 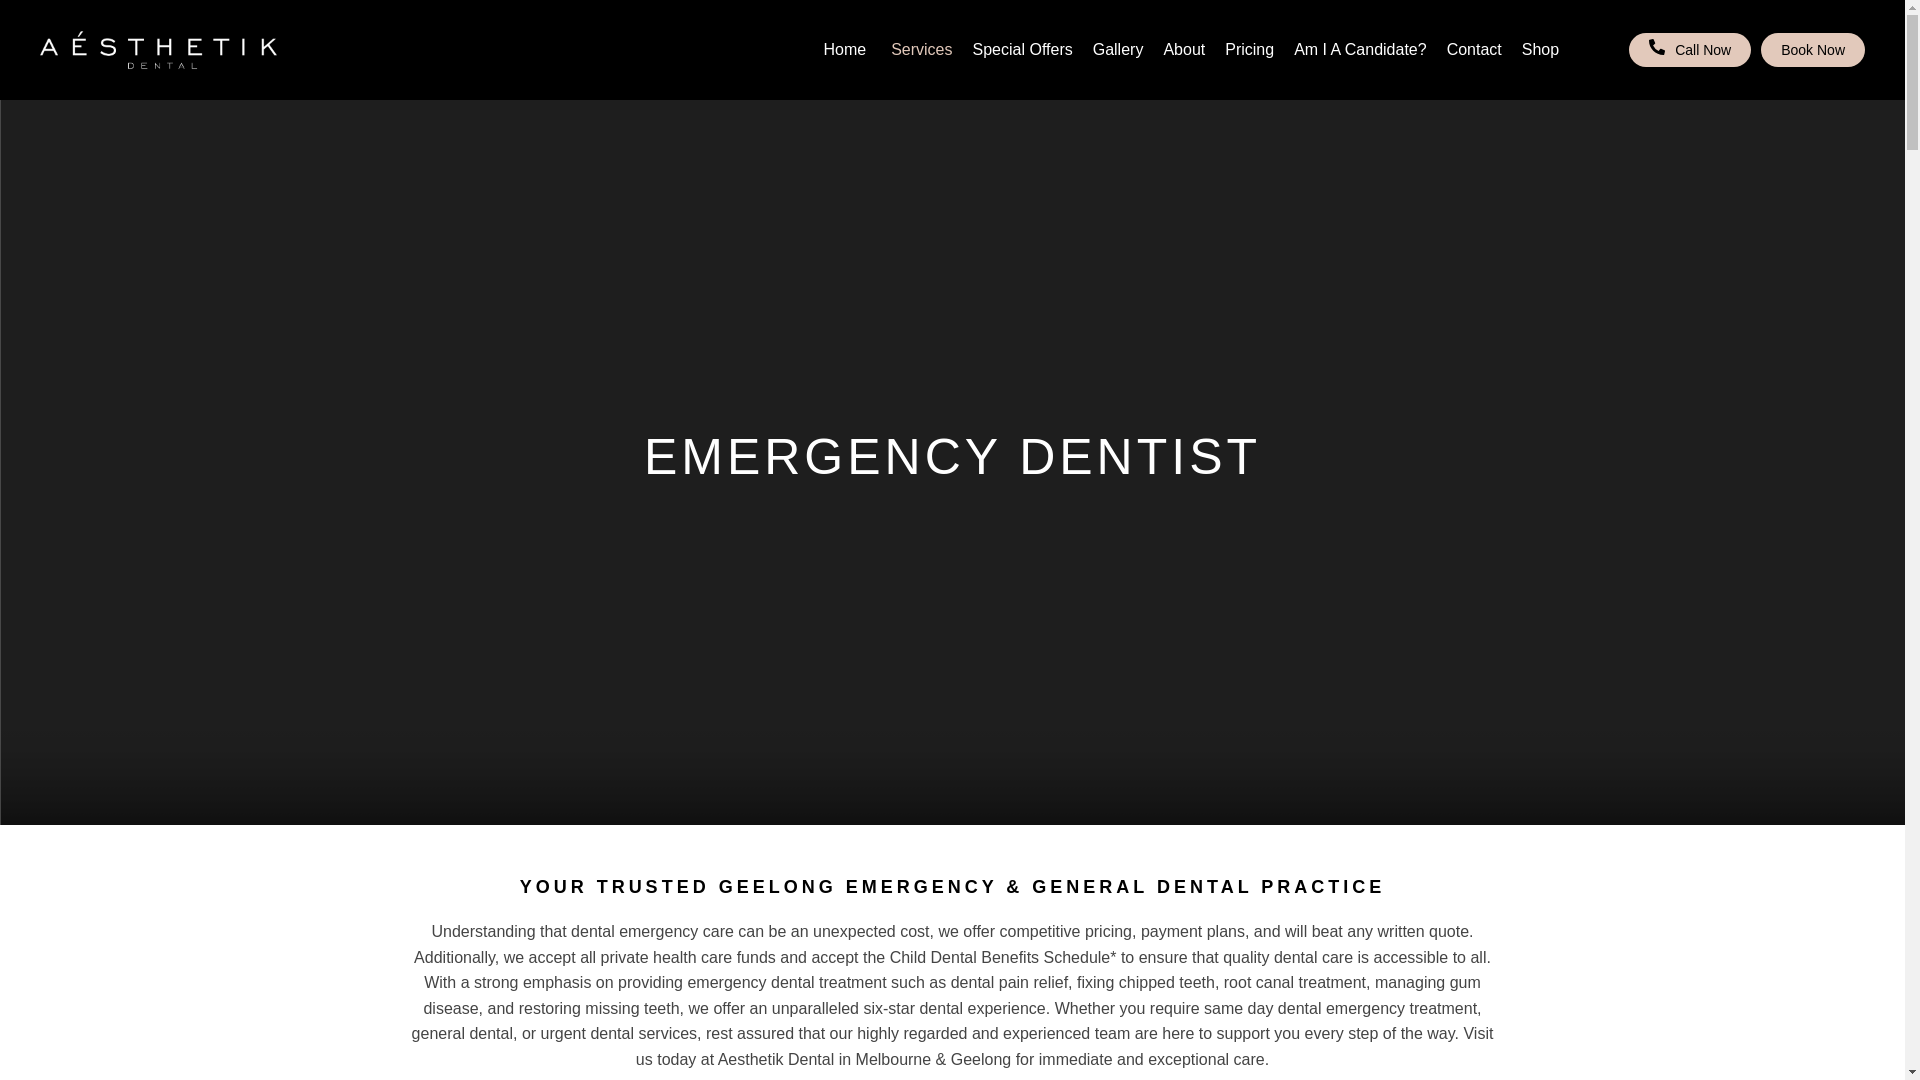 What do you see at coordinates (1249, 50) in the screenshot?
I see `Pricing` at bounding box center [1249, 50].